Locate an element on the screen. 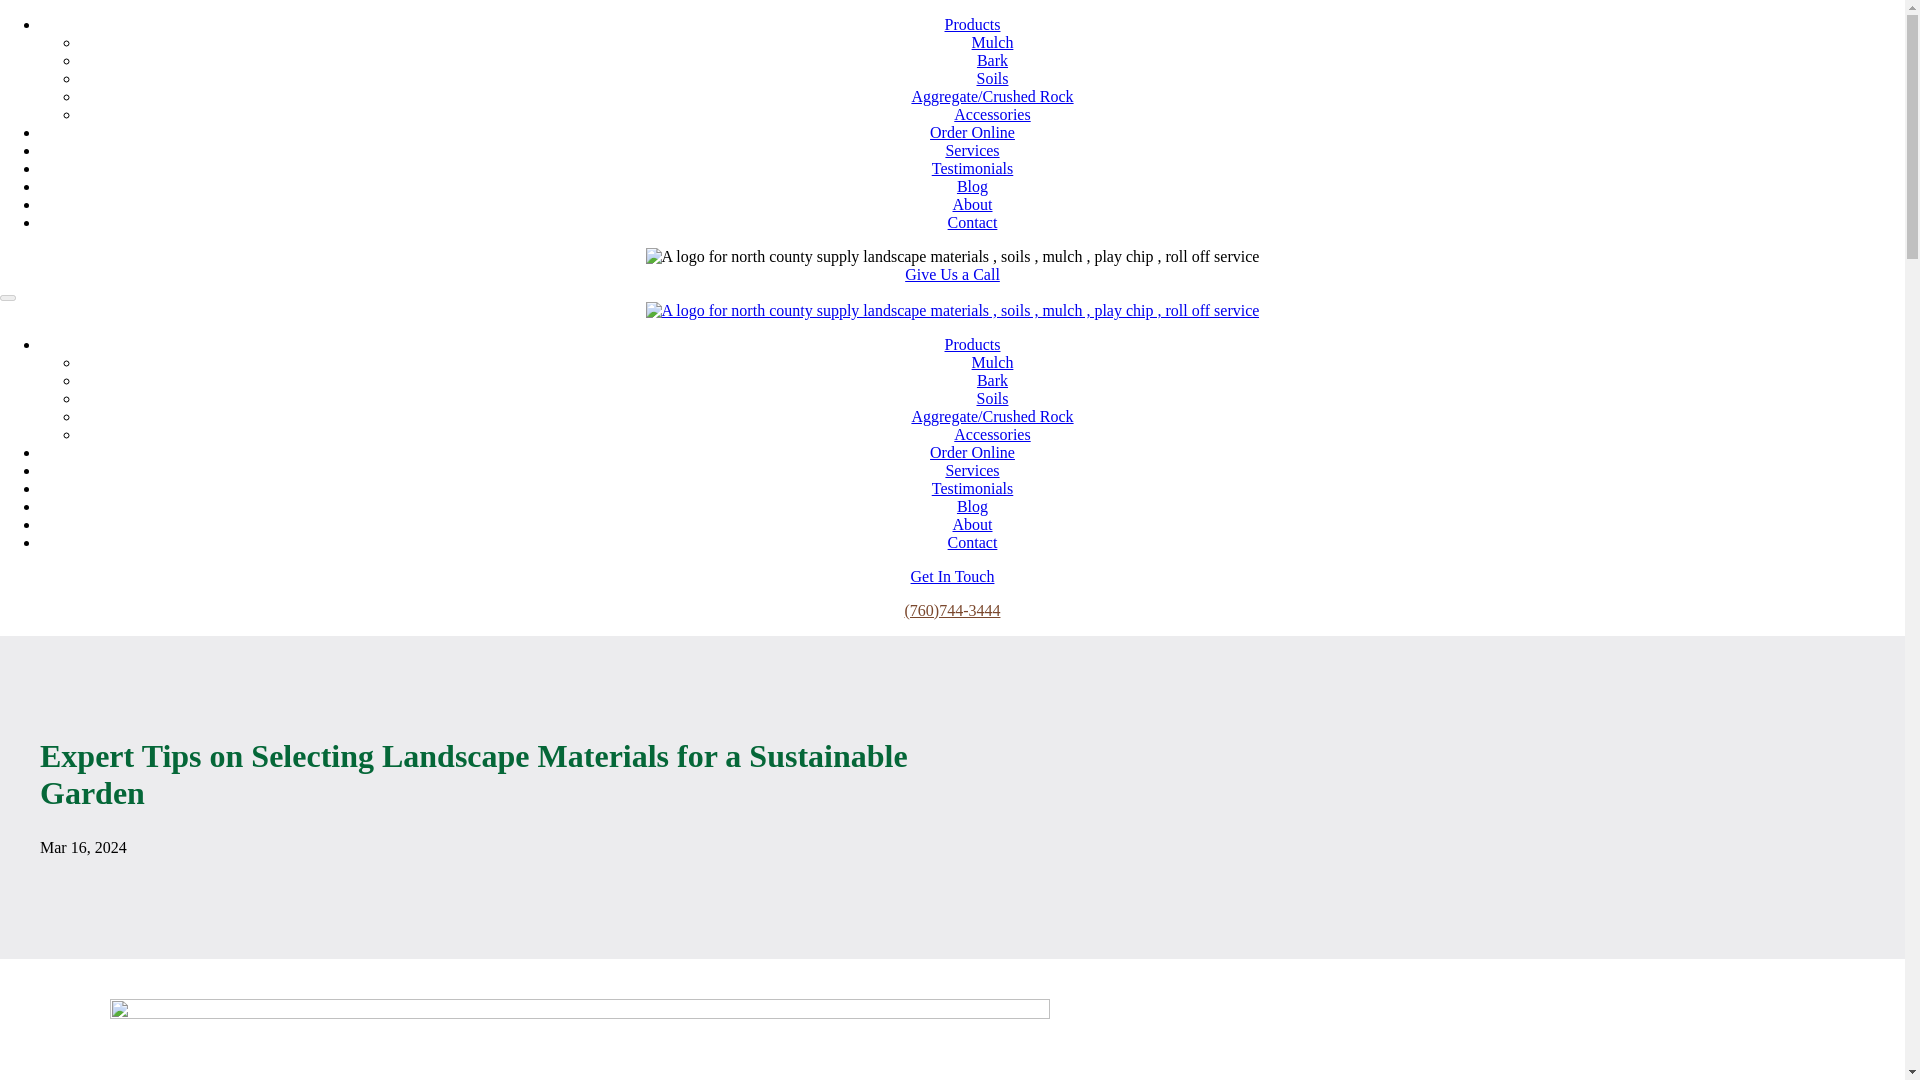  Services is located at coordinates (971, 470).